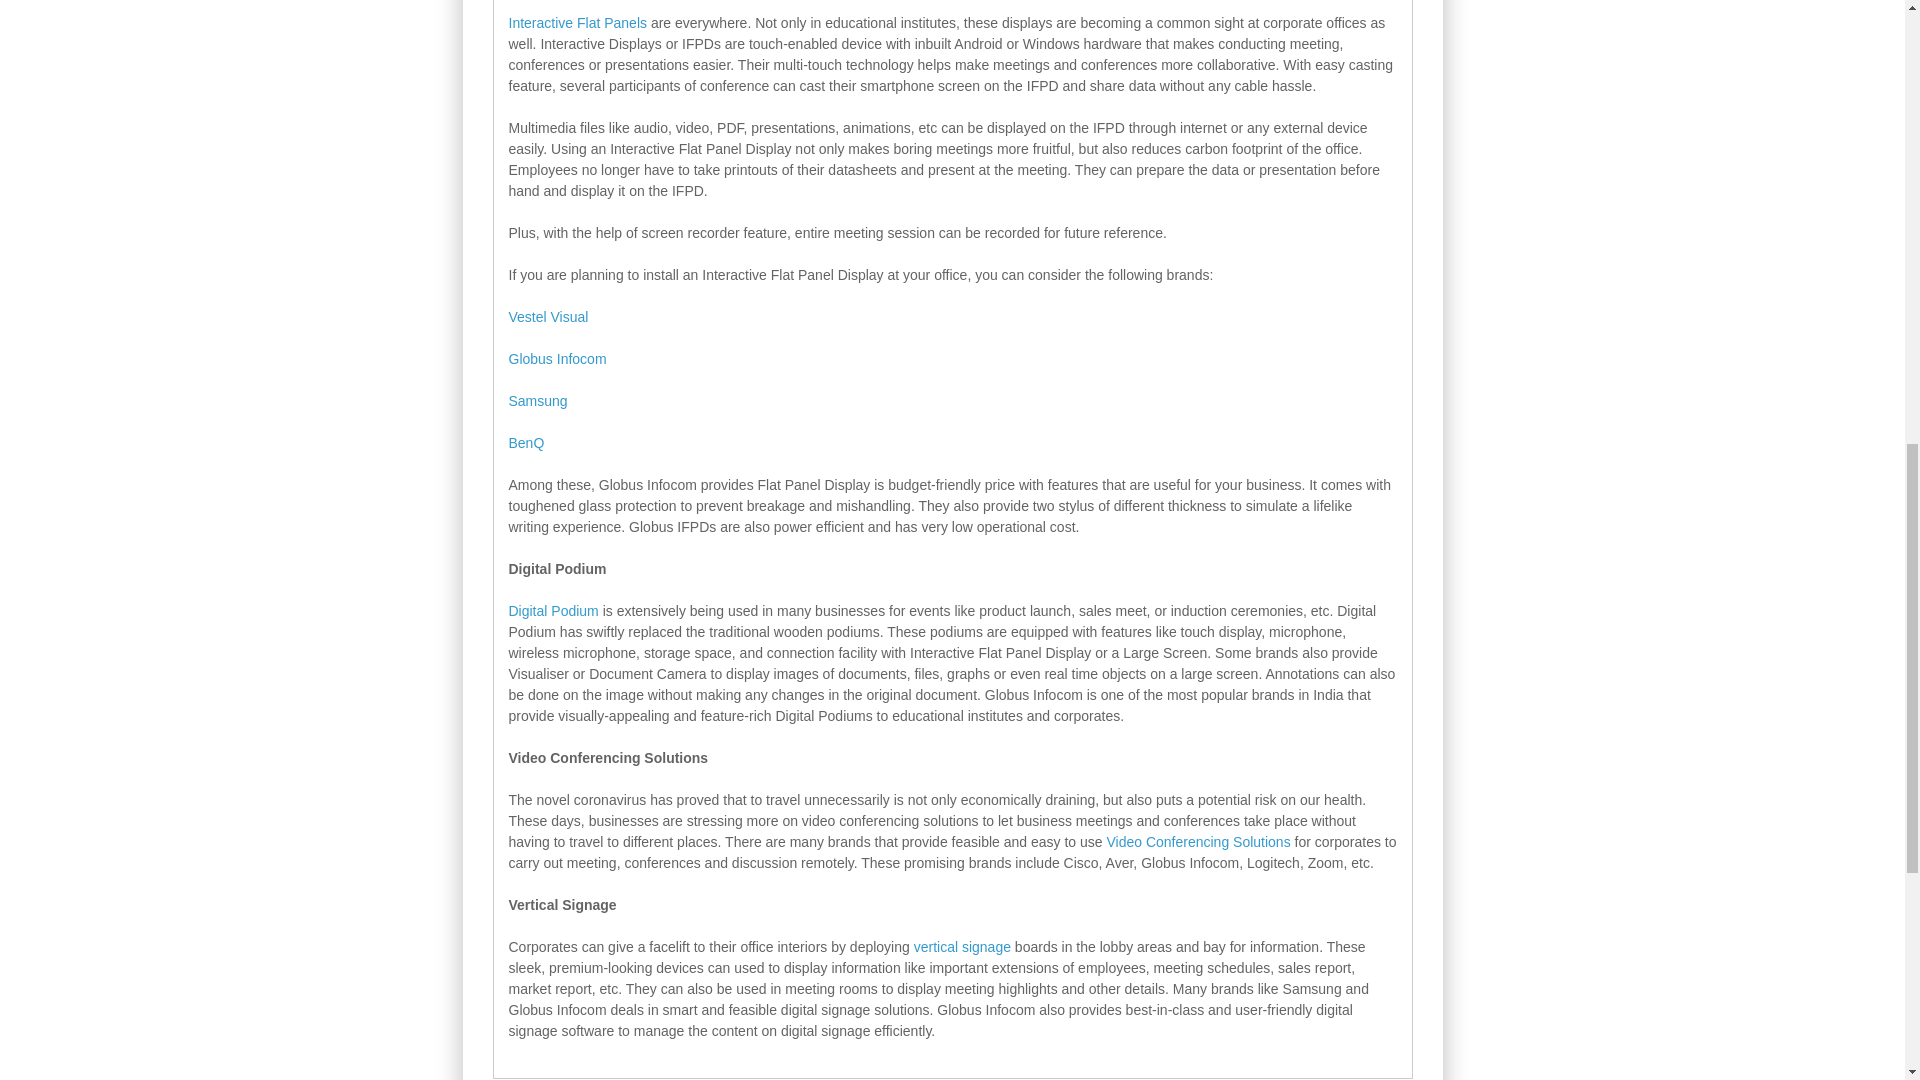 This screenshot has width=1920, height=1080. Describe the element at coordinates (1198, 841) in the screenshot. I see `Video Conferencing Solutions` at that location.